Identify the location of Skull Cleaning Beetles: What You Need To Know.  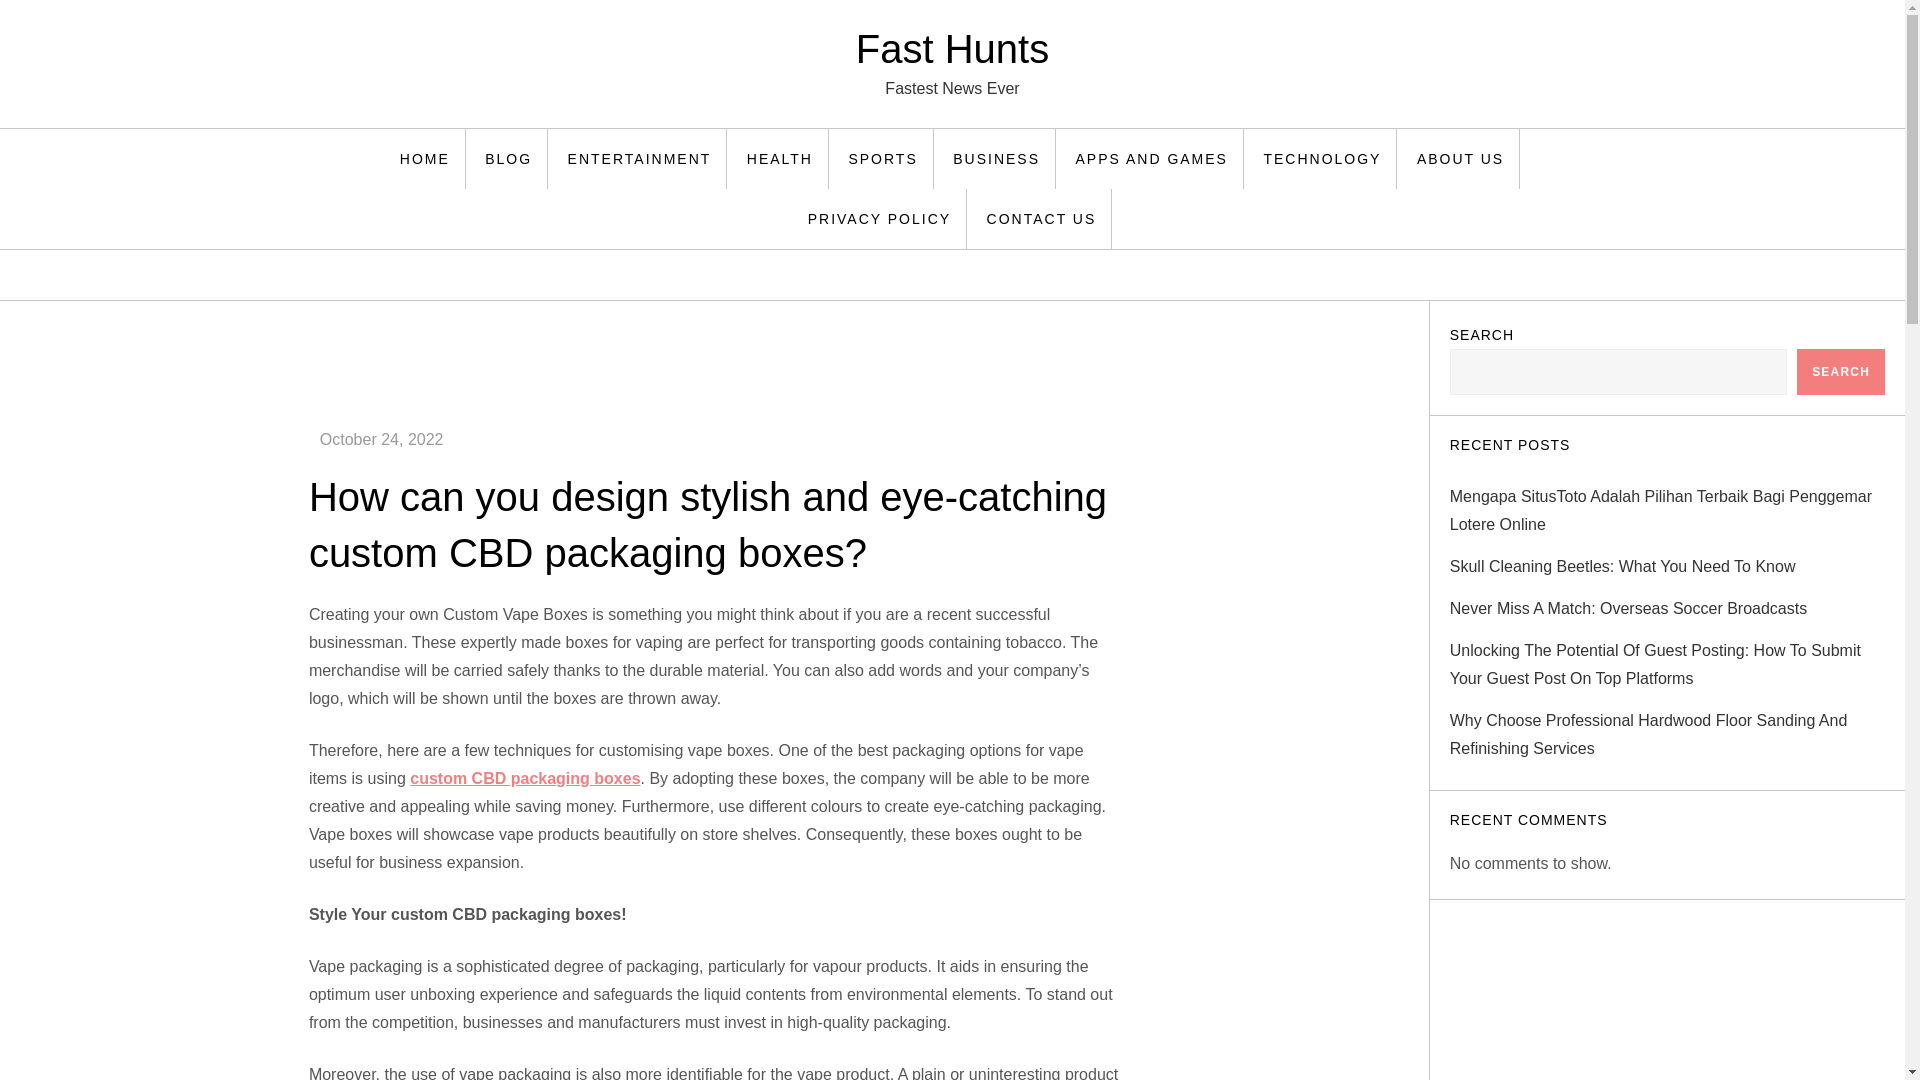
(1622, 566).